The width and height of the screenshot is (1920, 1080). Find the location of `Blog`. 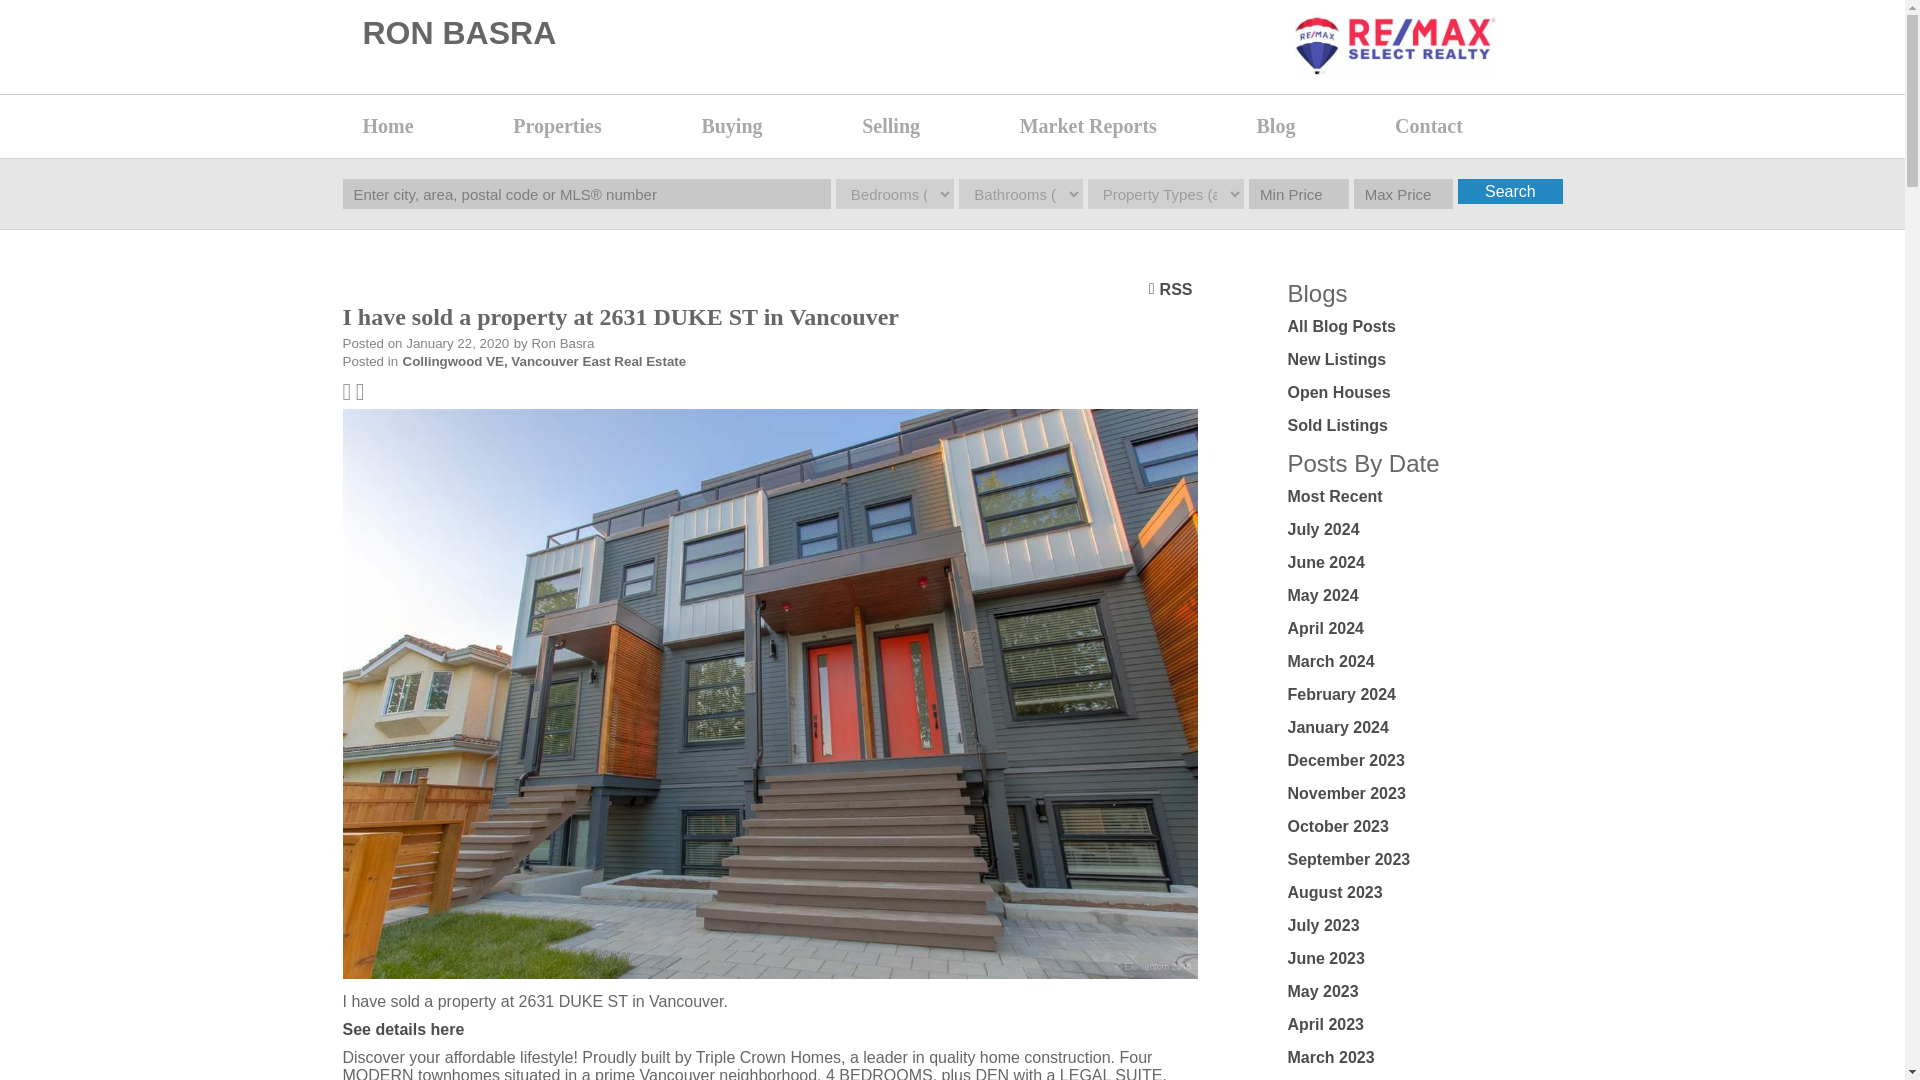

Blog is located at coordinates (1316, 126).